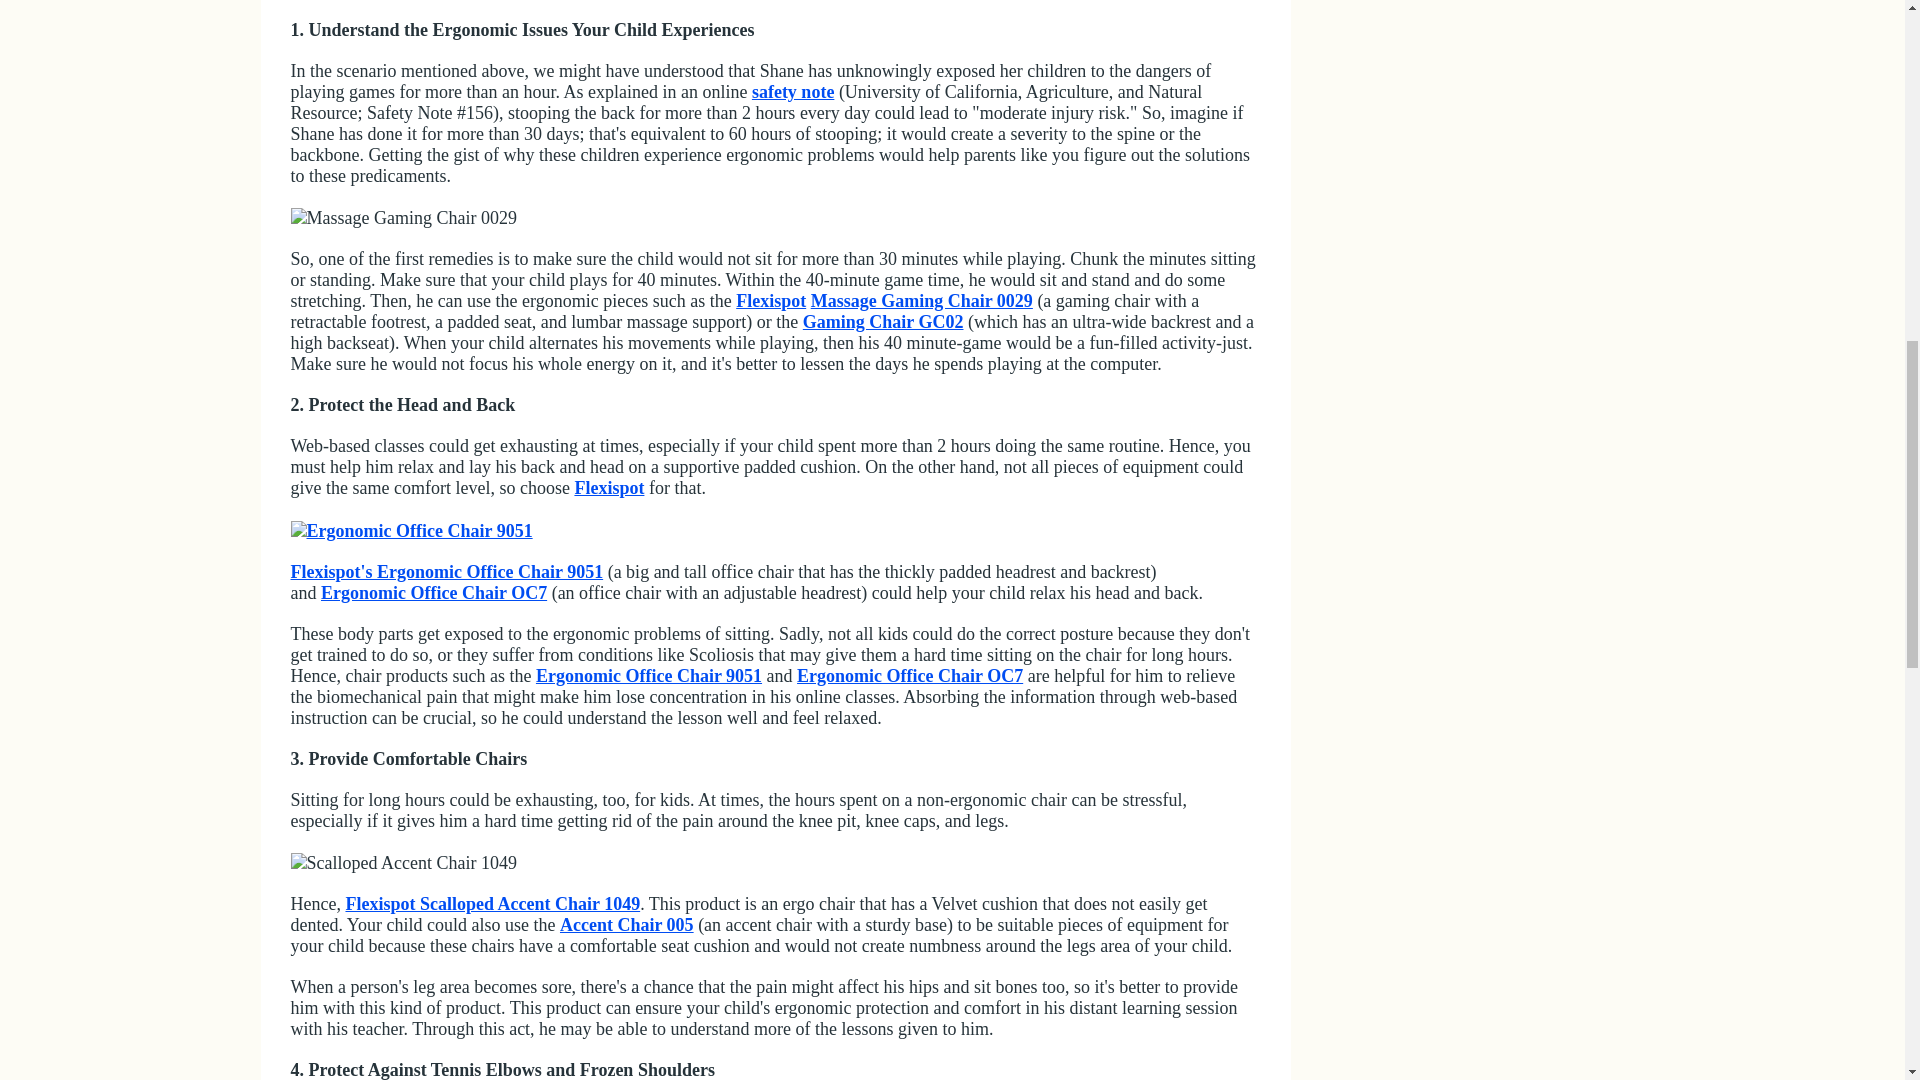  Describe the element at coordinates (921, 300) in the screenshot. I see `Massage Gaming Chair 0029` at that location.